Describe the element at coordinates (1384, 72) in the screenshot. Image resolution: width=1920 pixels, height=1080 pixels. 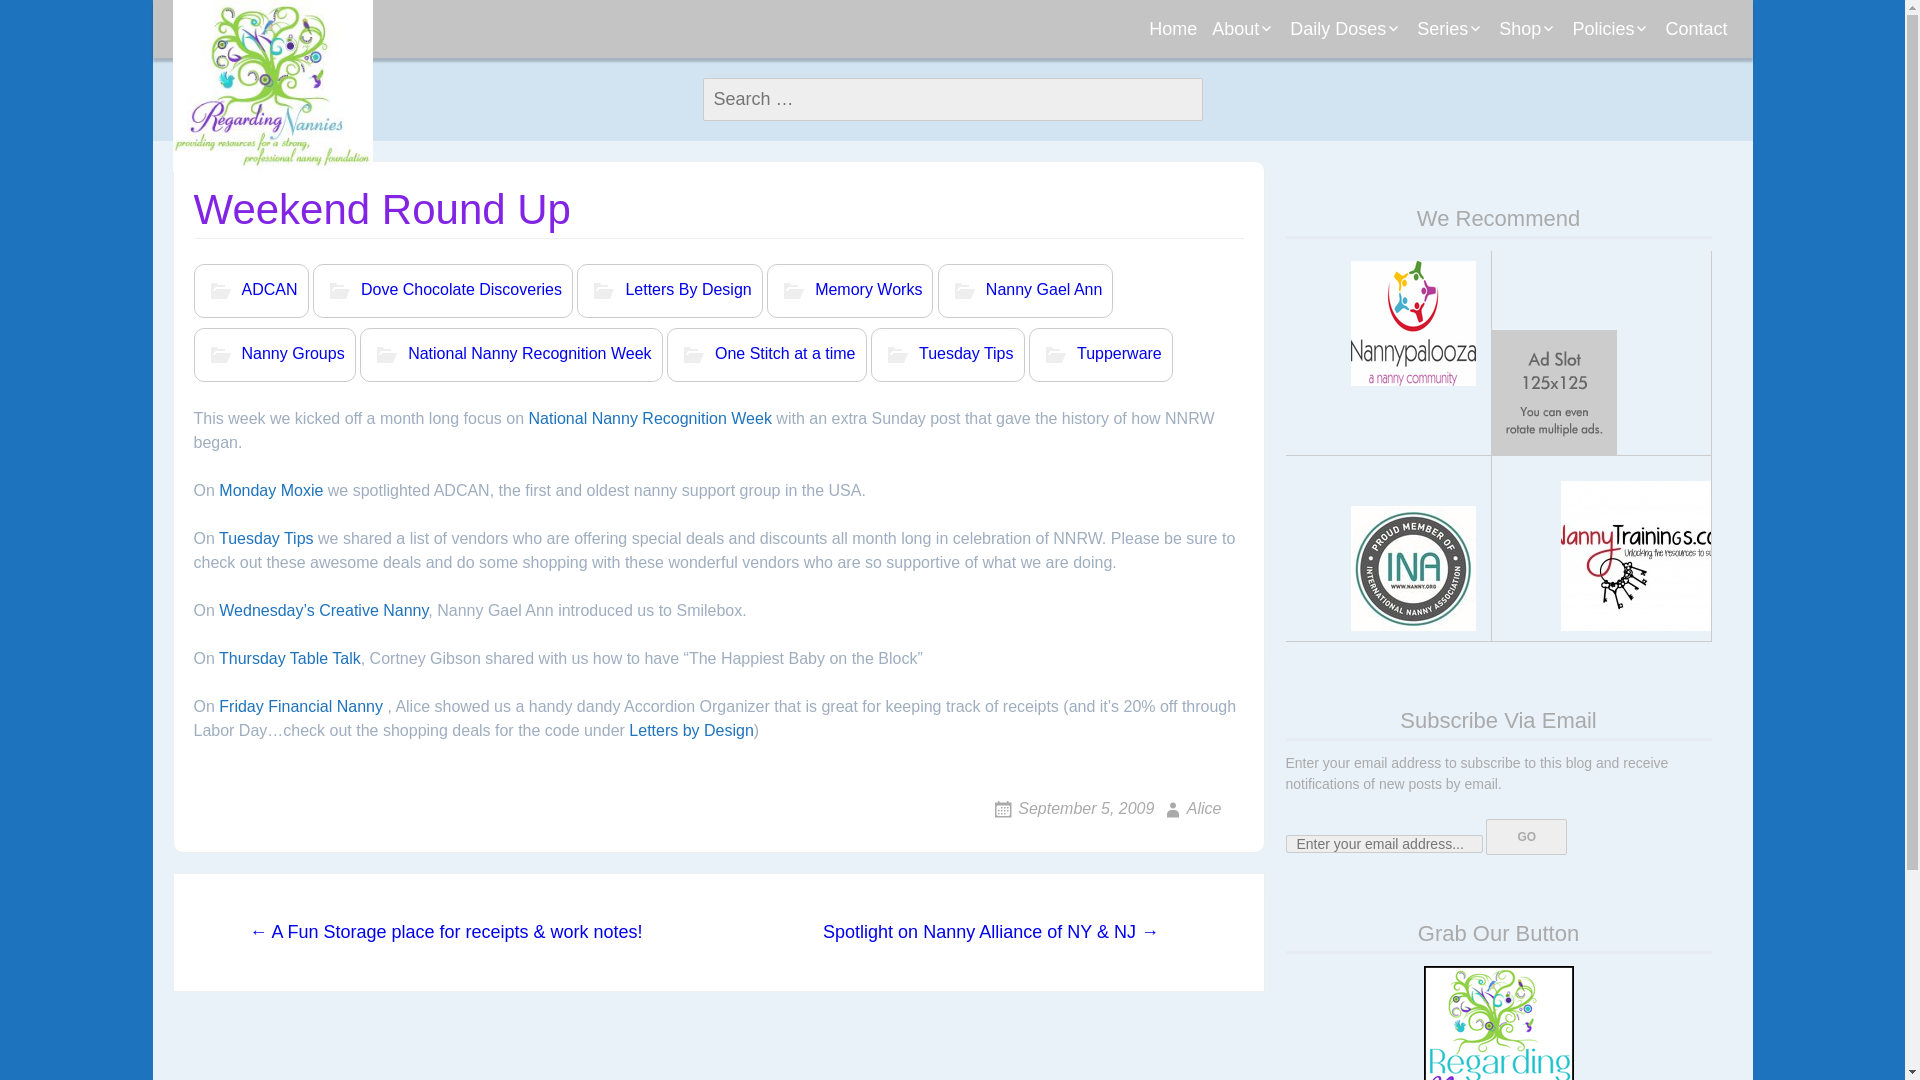
I see `Monday Moxie` at that location.